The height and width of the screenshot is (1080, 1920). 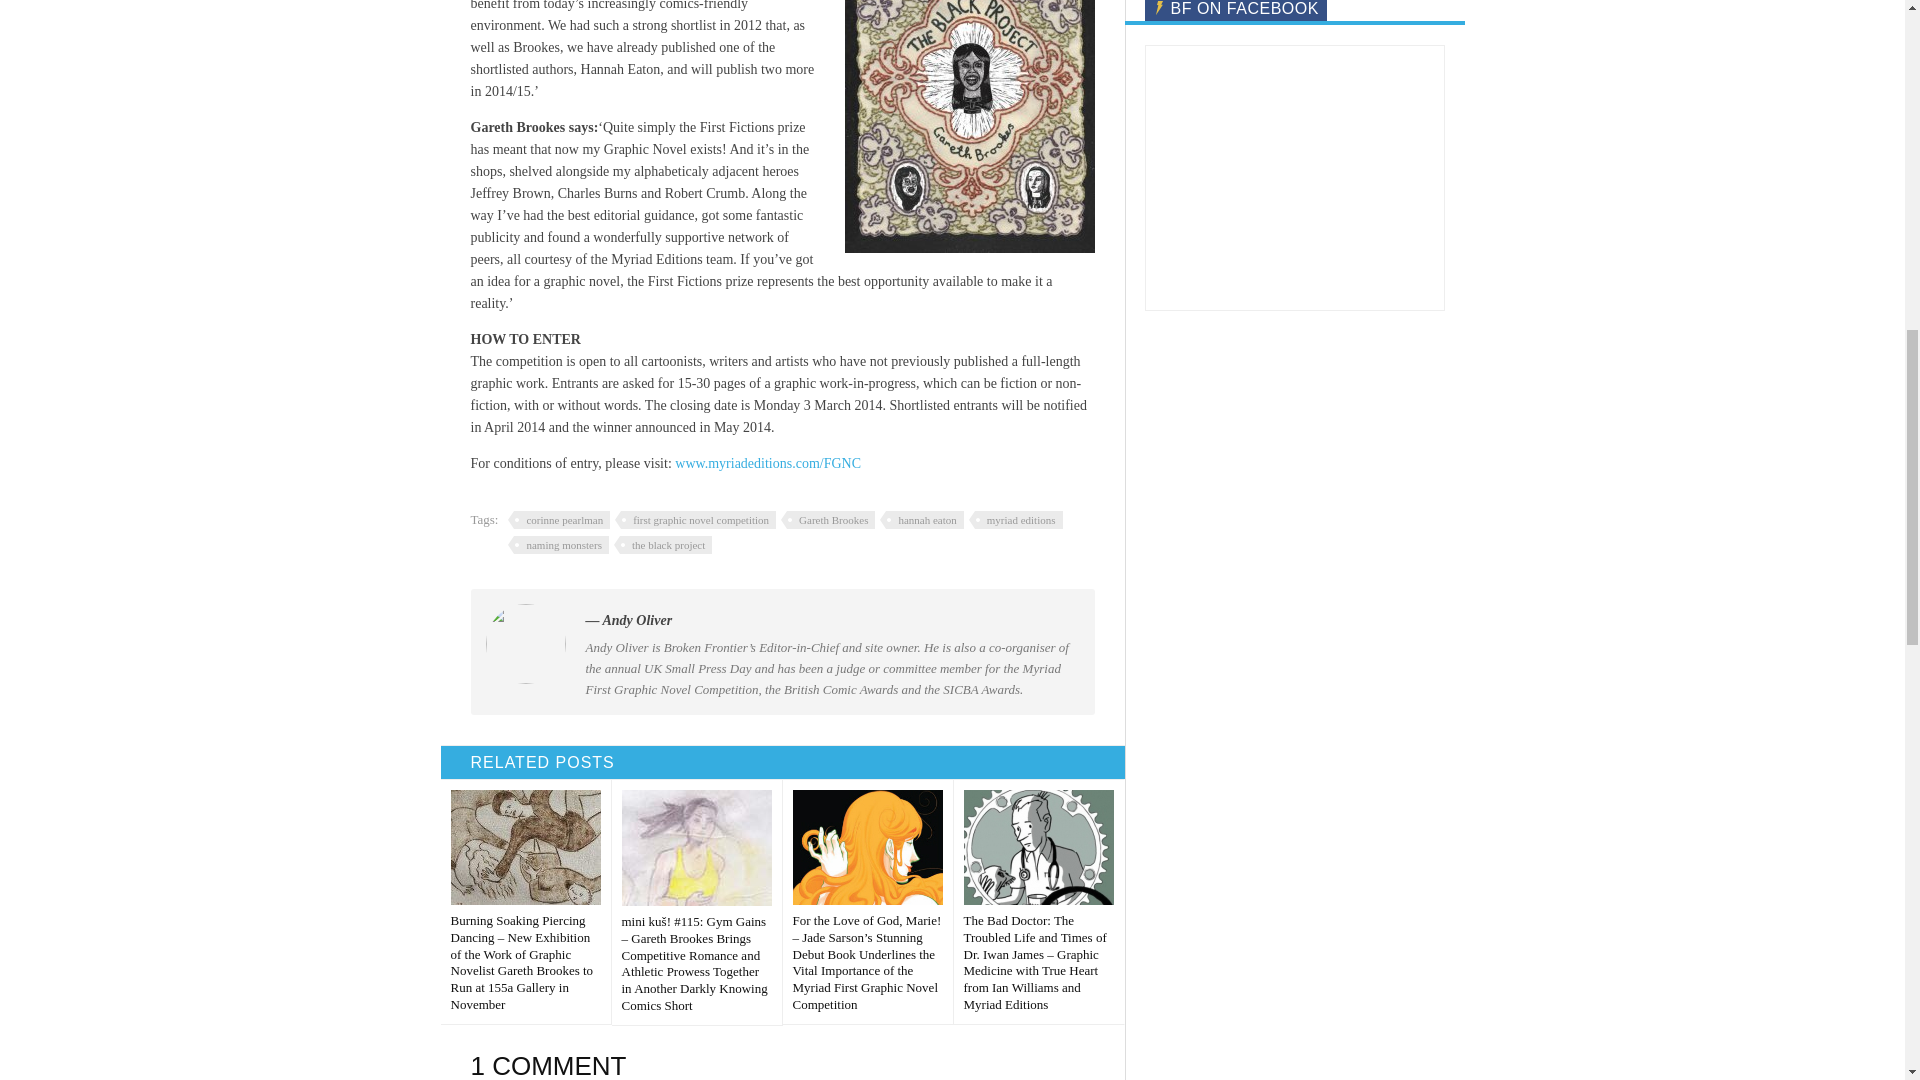 What do you see at coordinates (1016, 520) in the screenshot?
I see `myriad editions` at bounding box center [1016, 520].